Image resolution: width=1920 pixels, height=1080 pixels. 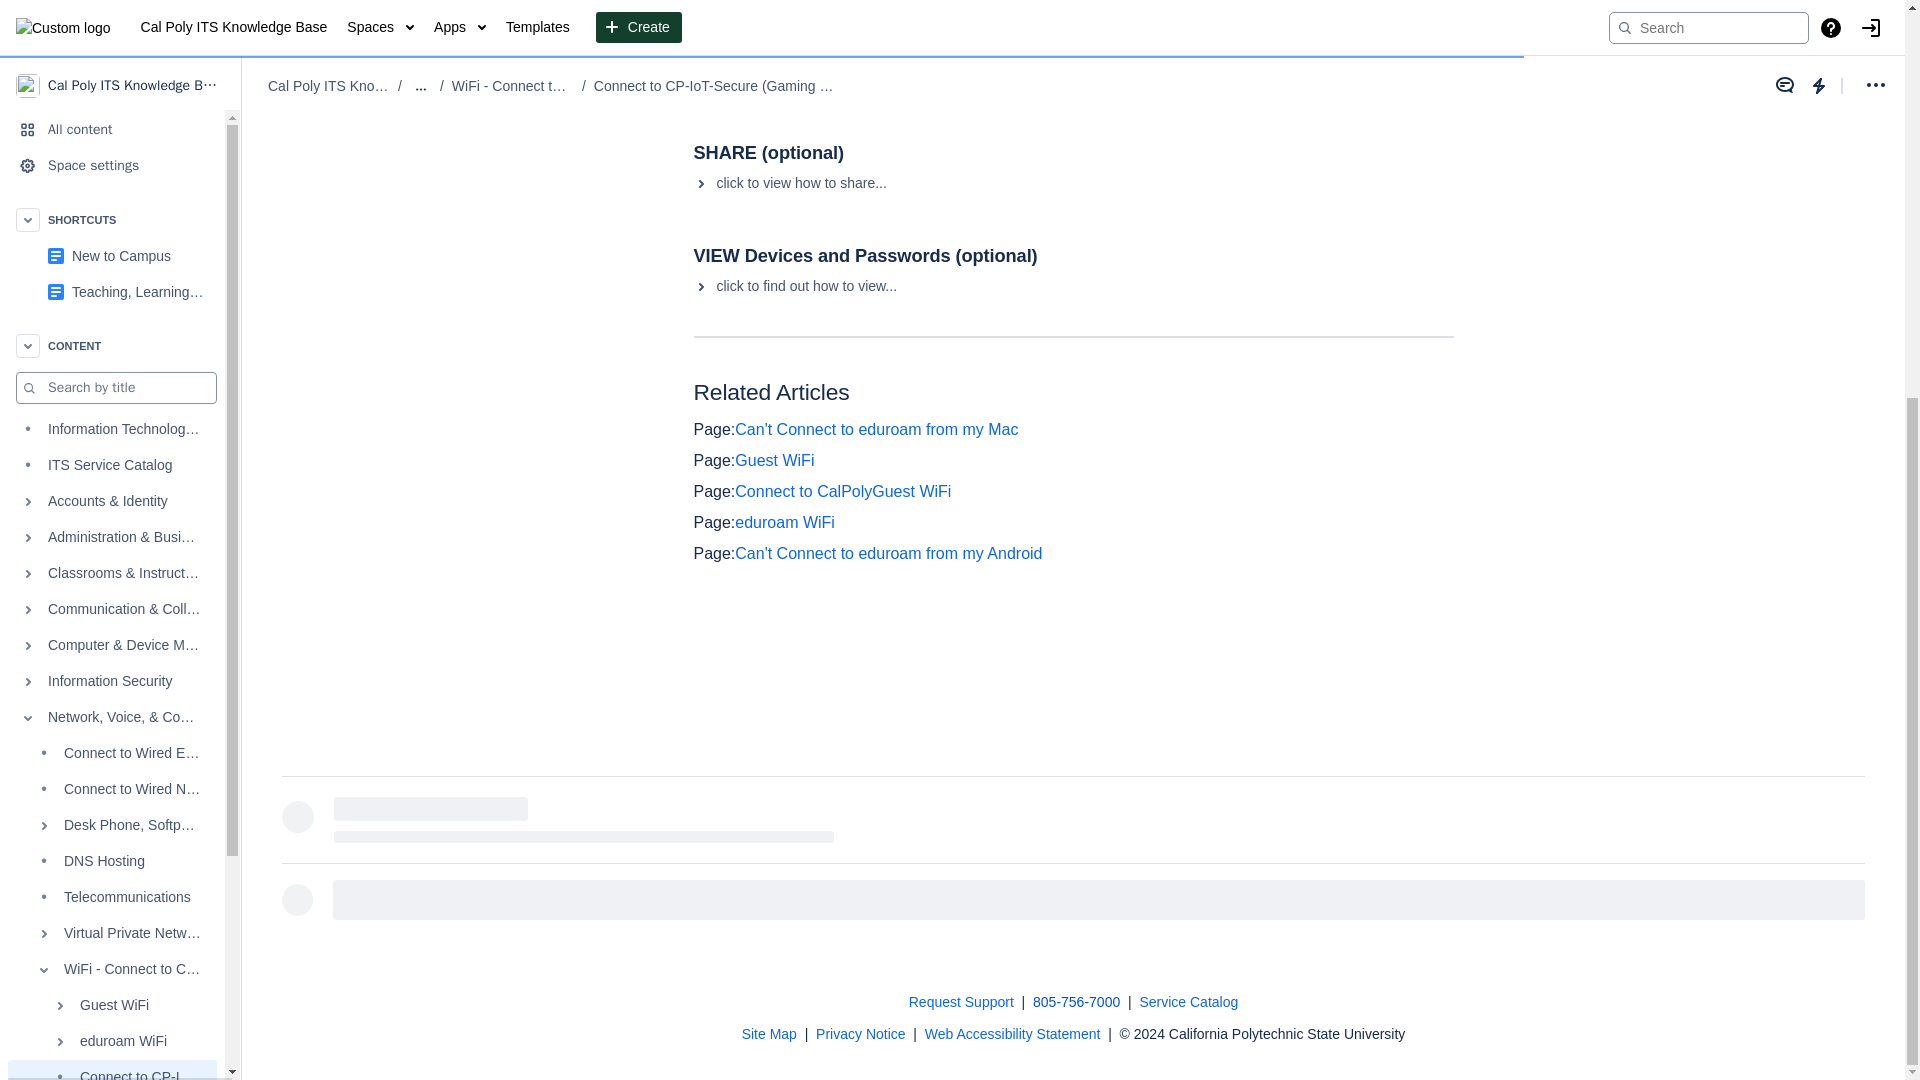 What do you see at coordinates (714, 460) in the screenshot?
I see `Page` at bounding box center [714, 460].